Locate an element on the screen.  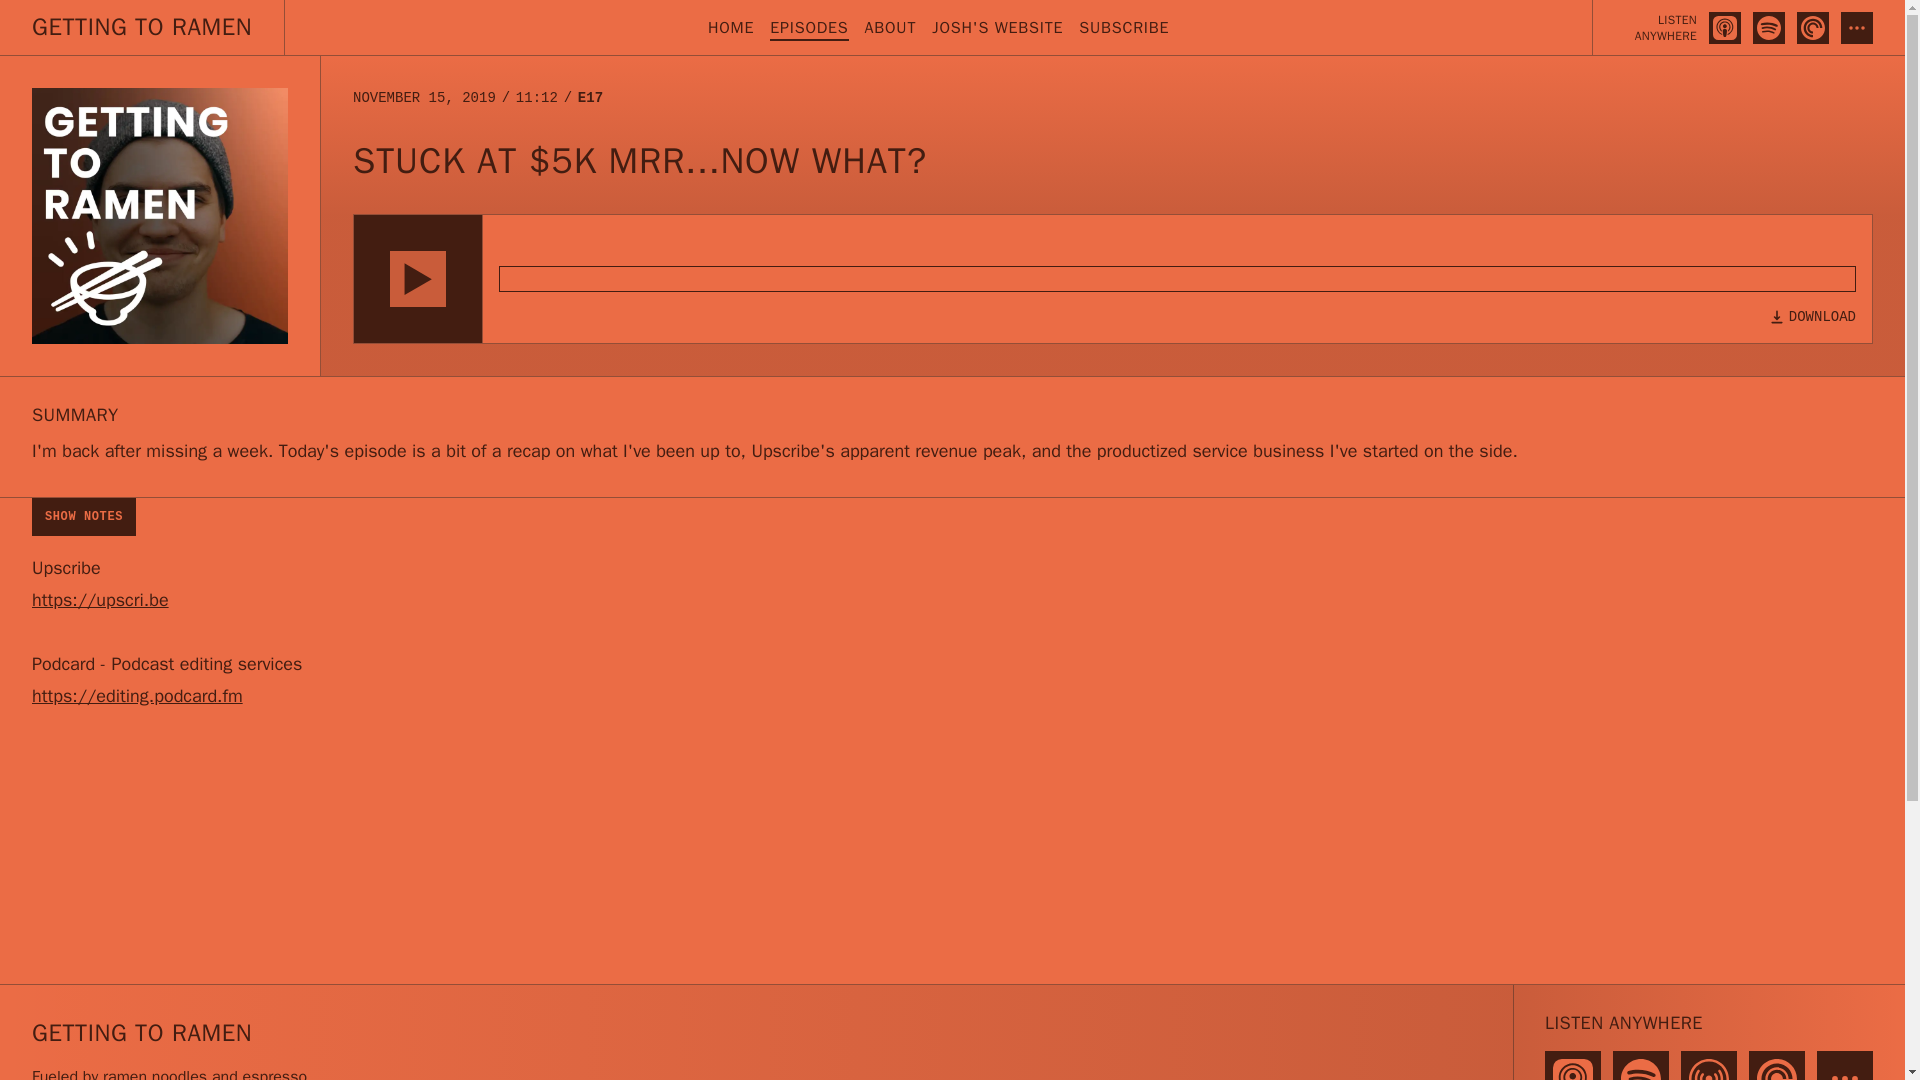
GETTING TO RAMEN is located at coordinates (142, 28).